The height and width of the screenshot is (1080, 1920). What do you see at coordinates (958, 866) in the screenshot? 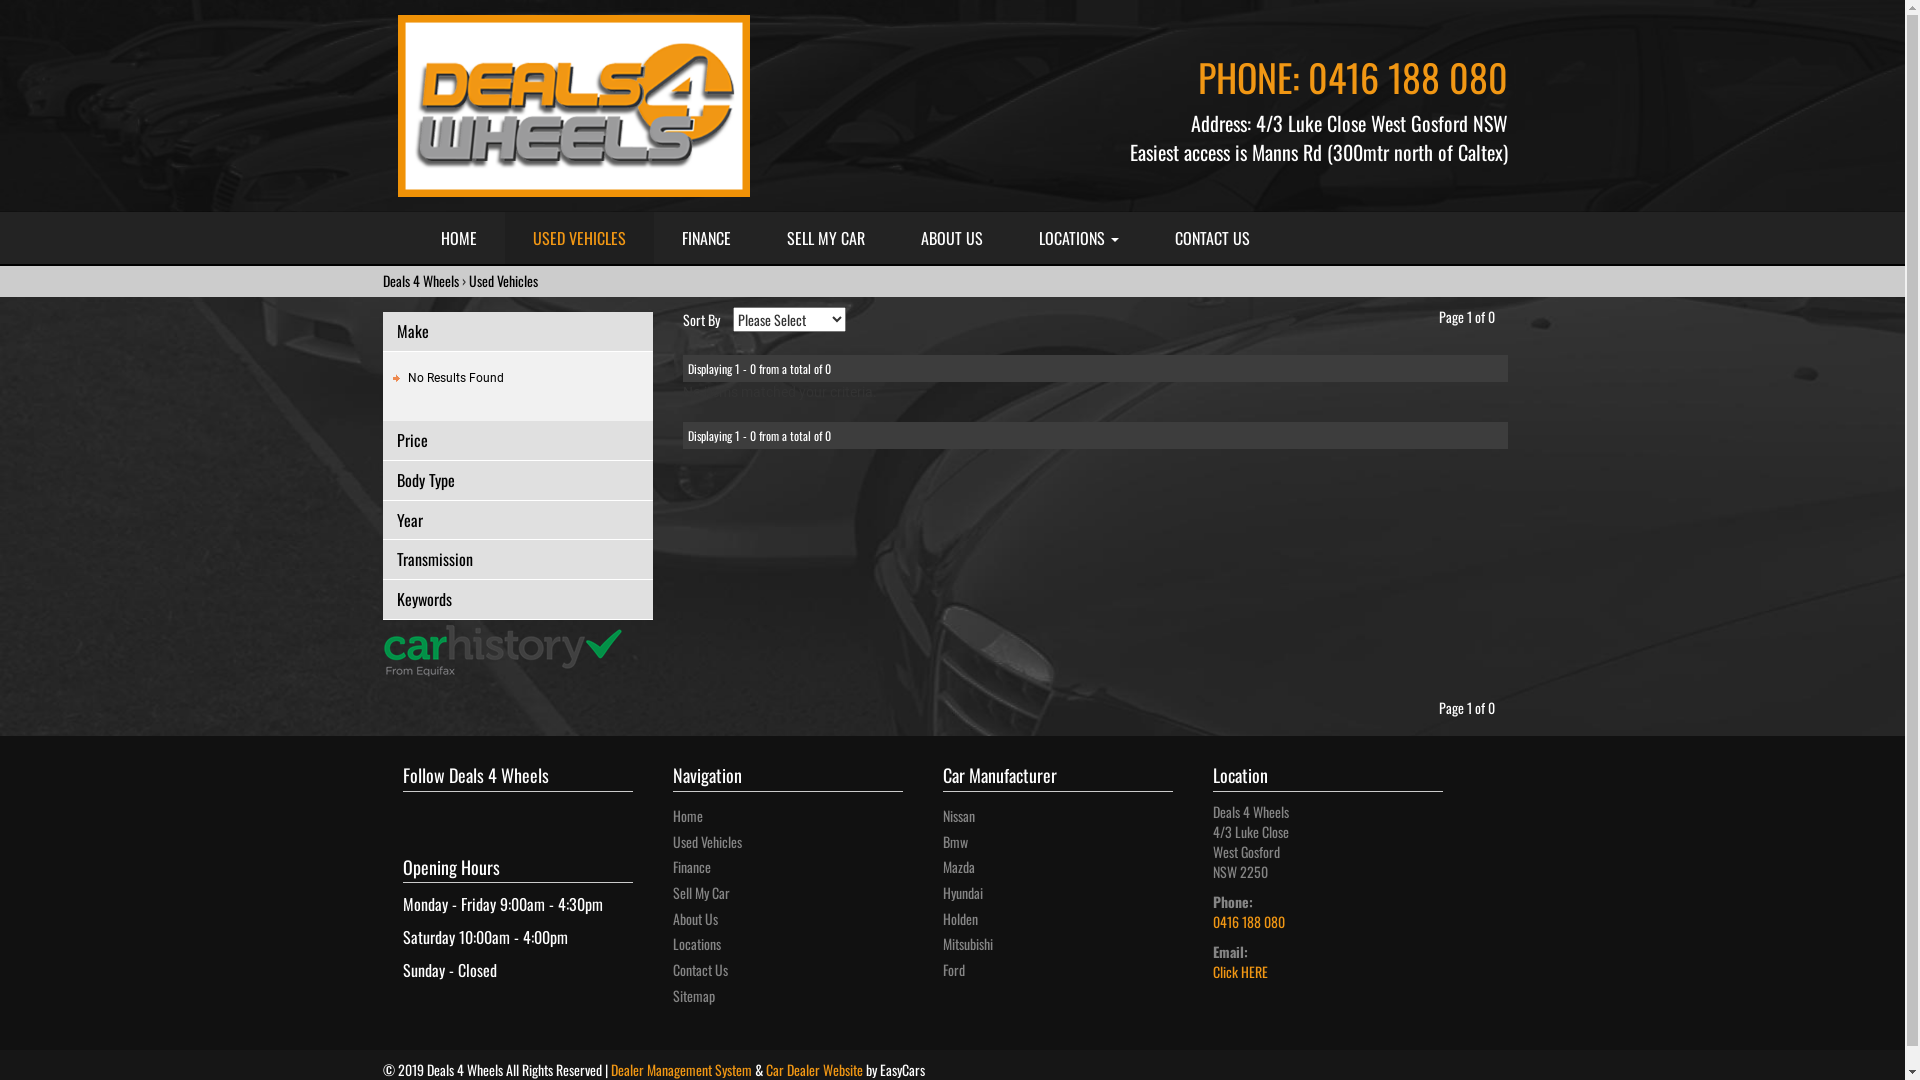
I see `Mazda` at bounding box center [958, 866].